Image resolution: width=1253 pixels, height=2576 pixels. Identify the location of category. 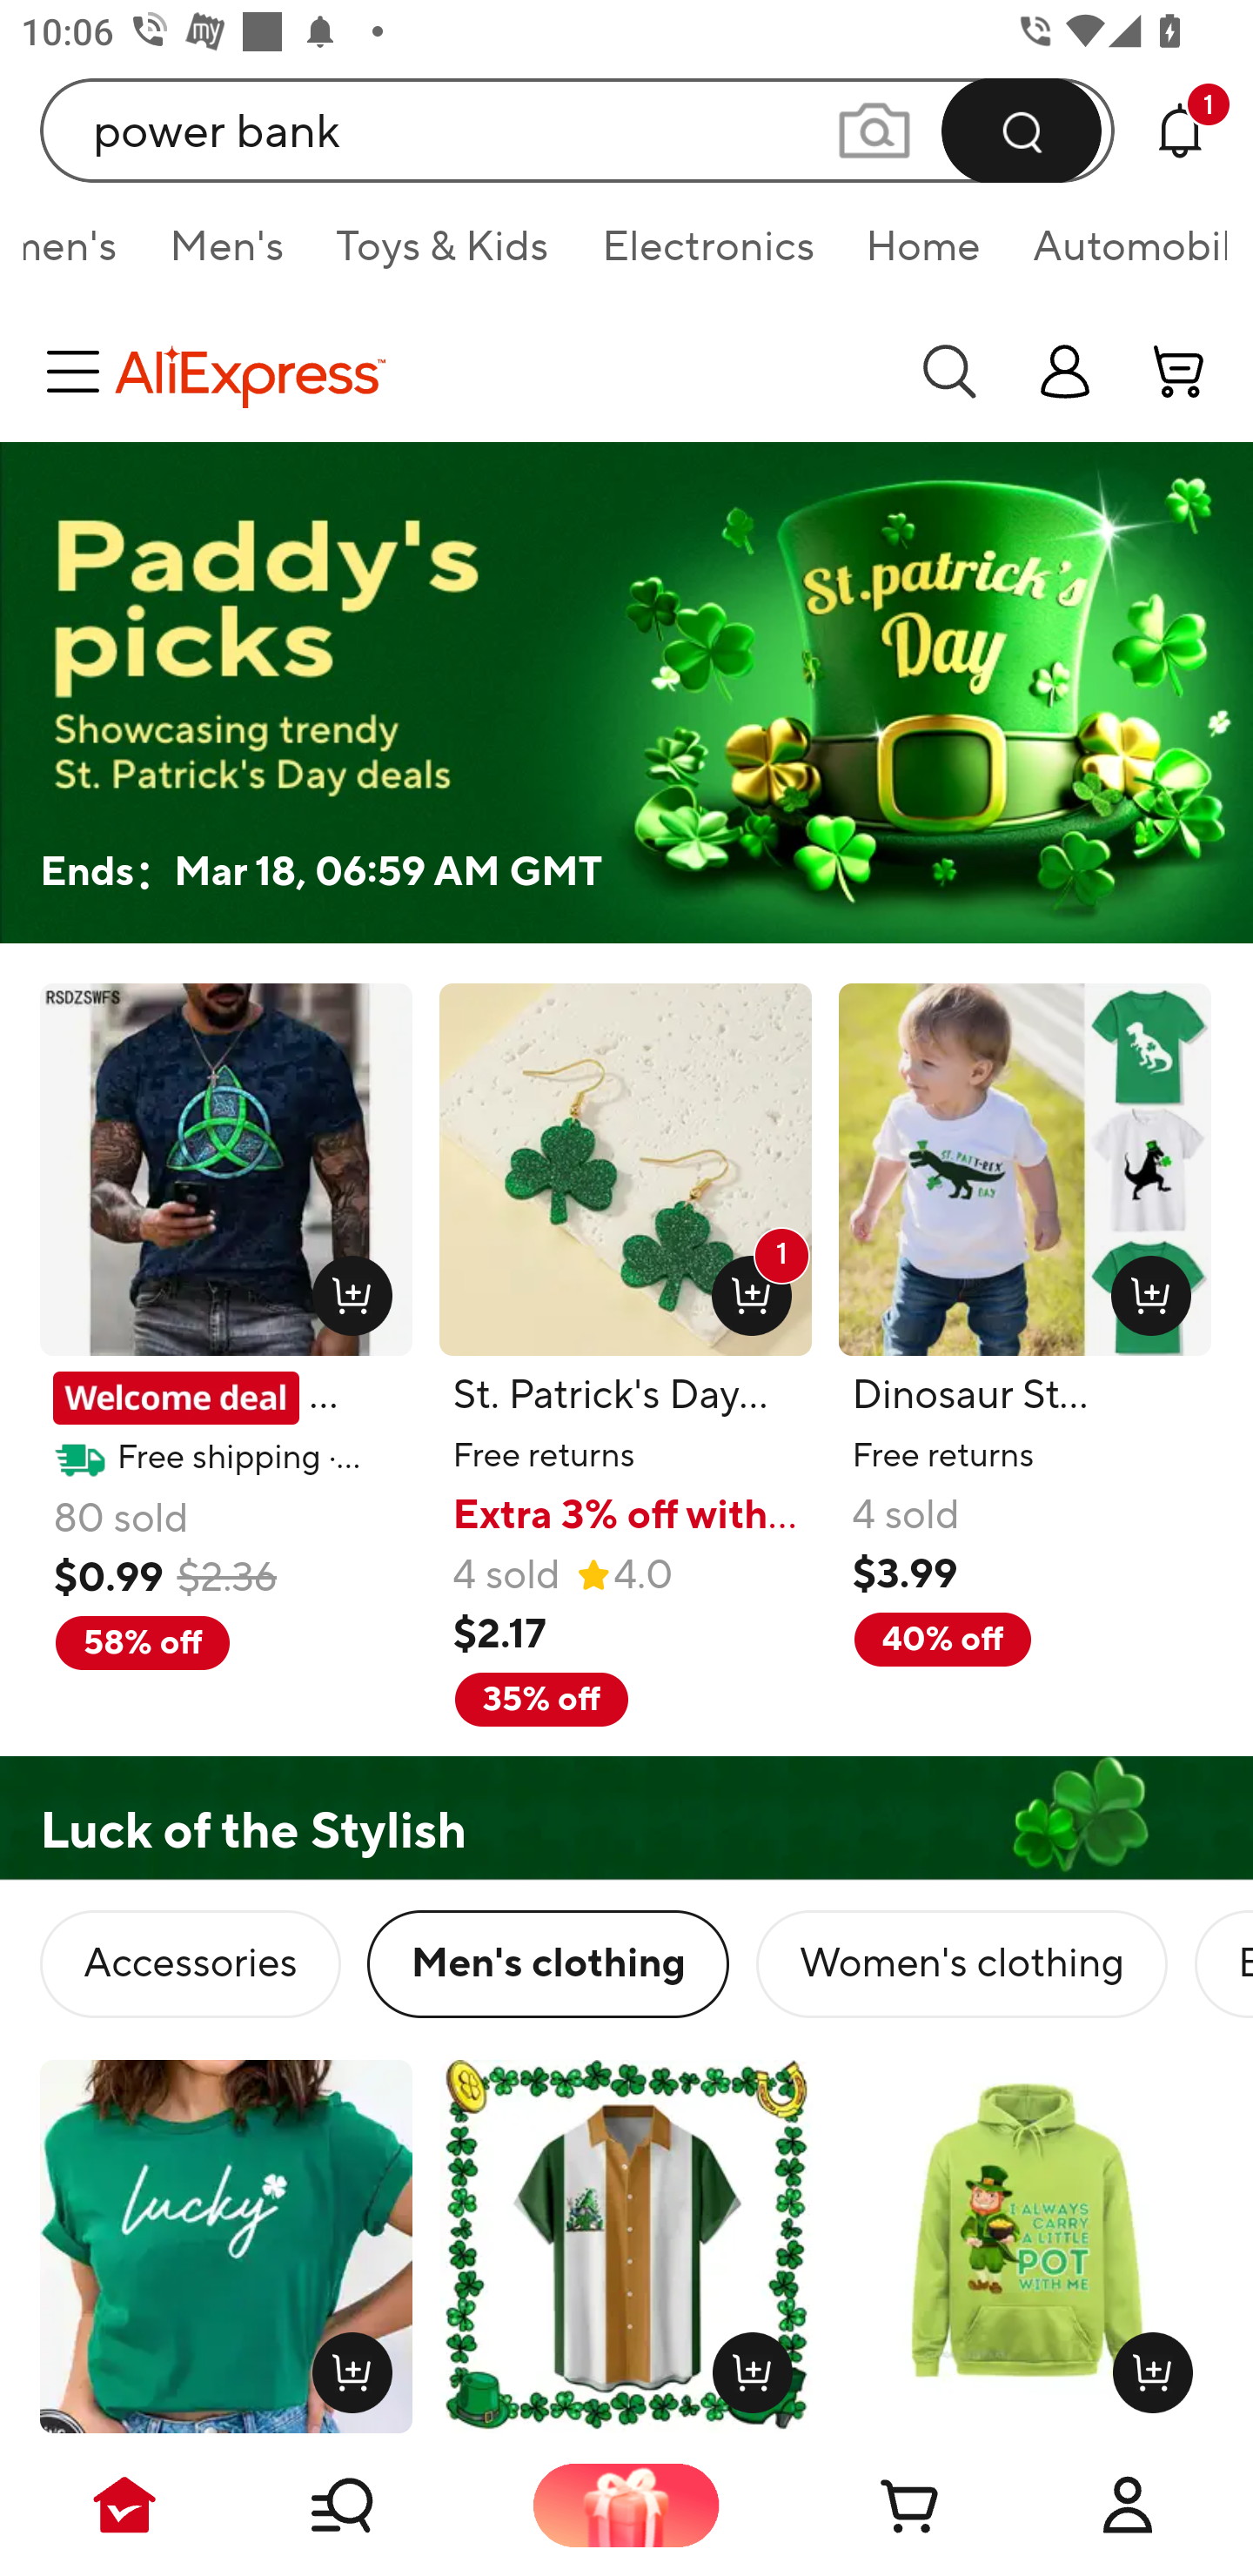
(78, 371).